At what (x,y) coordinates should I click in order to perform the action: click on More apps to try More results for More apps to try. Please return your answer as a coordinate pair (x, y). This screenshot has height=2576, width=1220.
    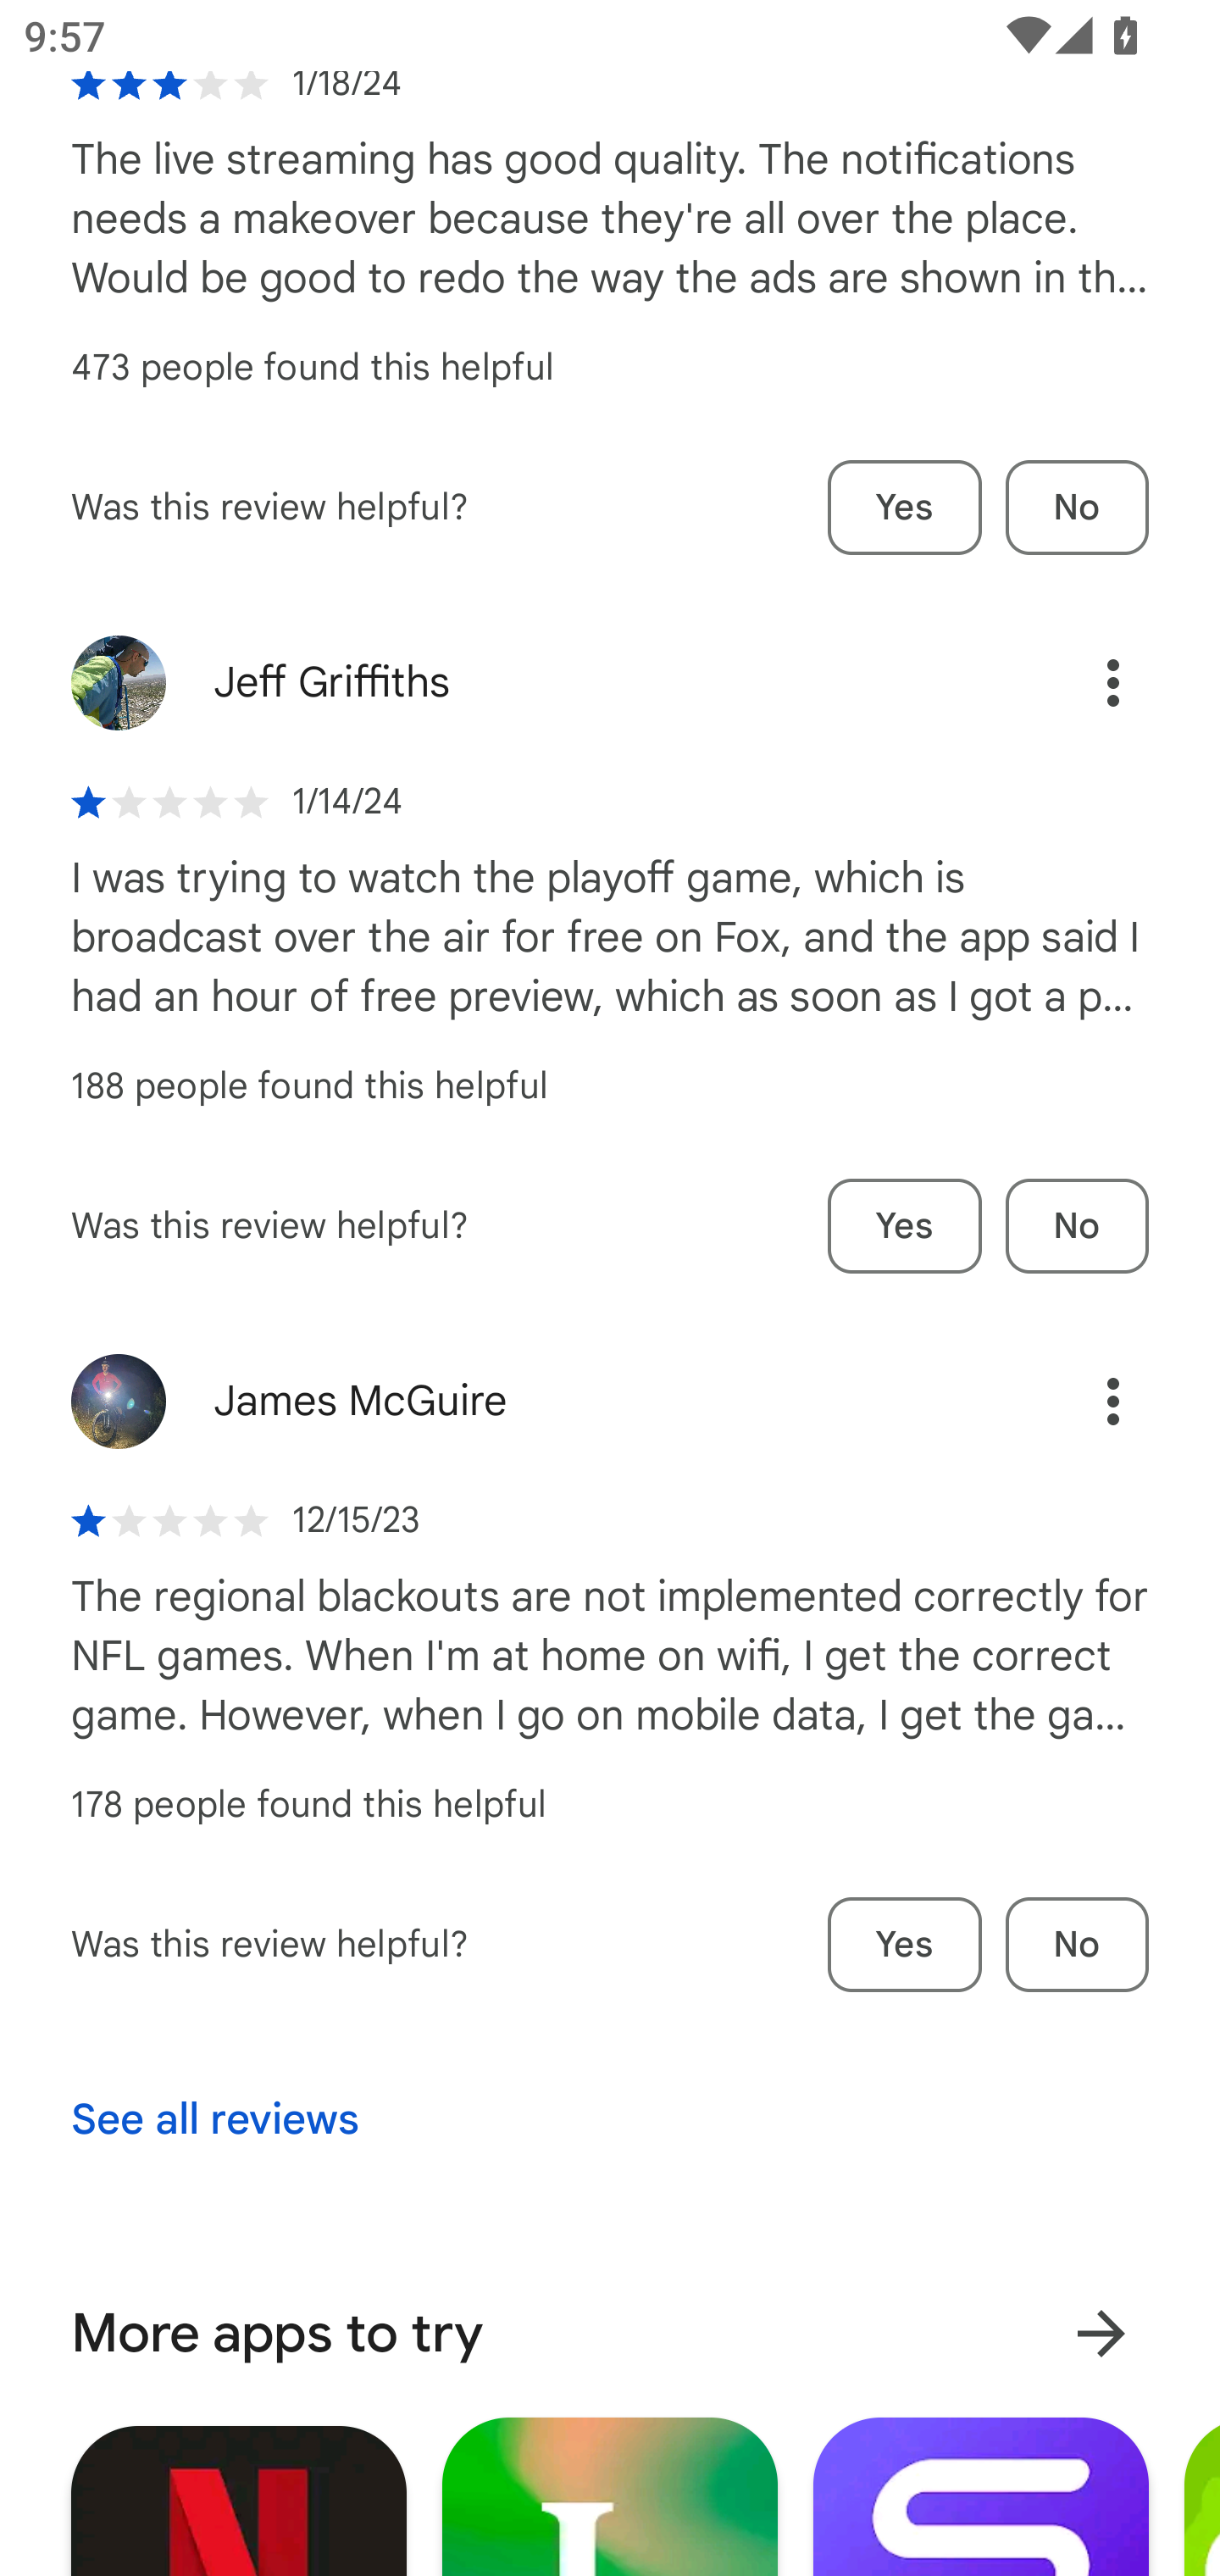
    Looking at the image, I should click on (610, 2334).